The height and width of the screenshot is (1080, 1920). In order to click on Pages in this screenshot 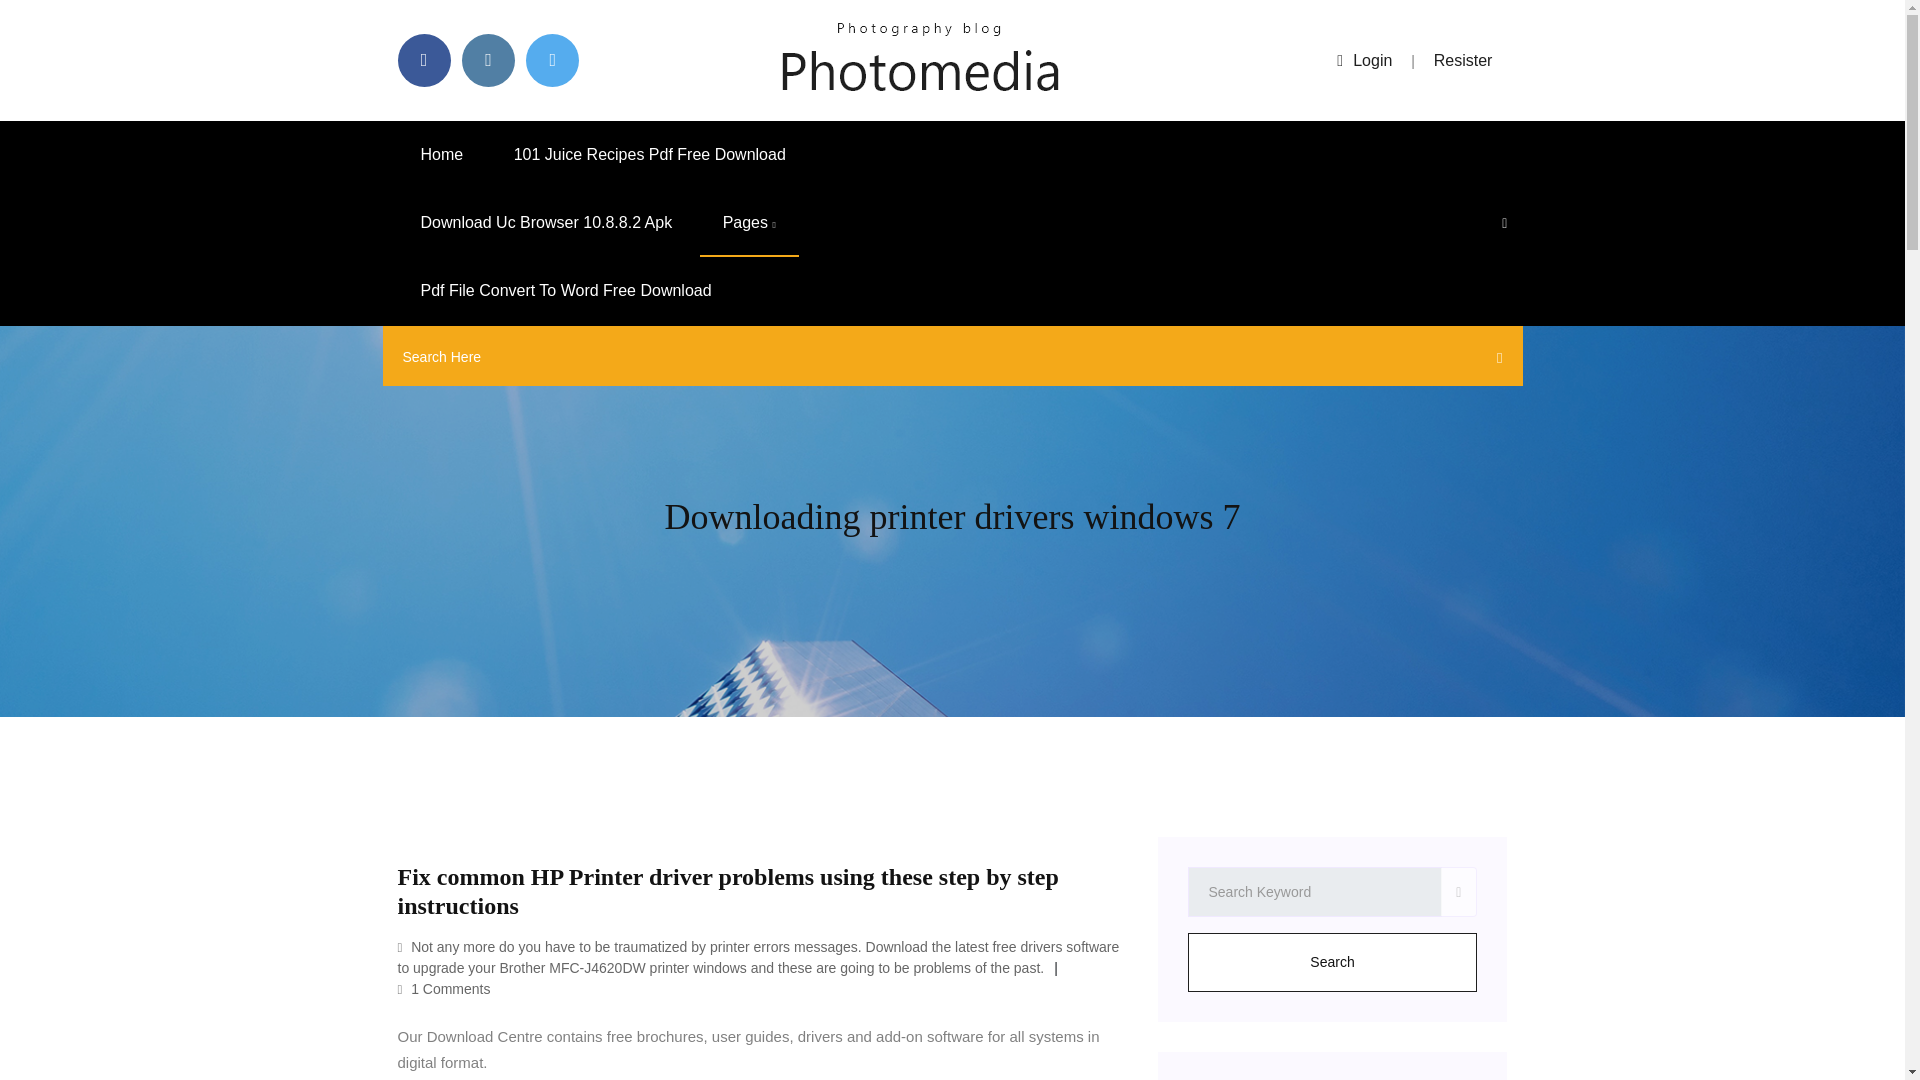, I will do `click(749, 223)`.